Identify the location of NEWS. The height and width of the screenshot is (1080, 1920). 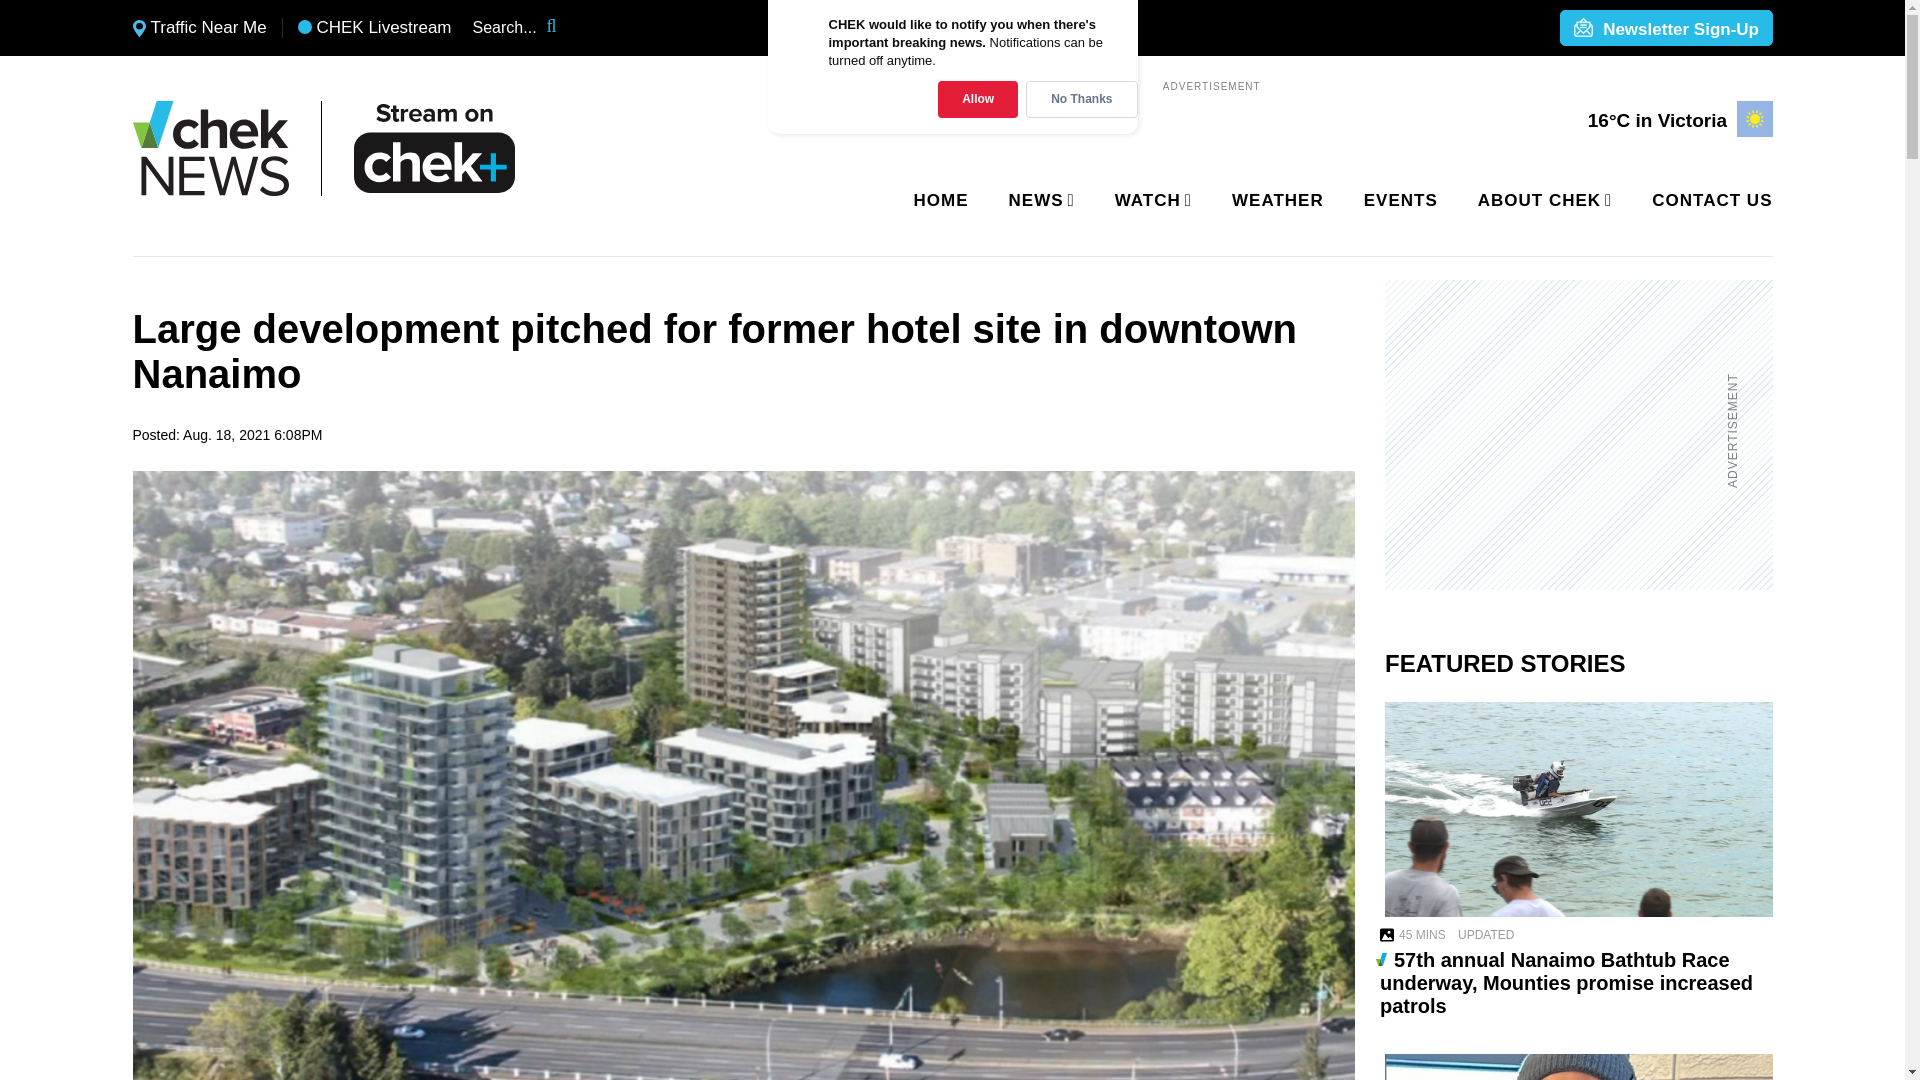
(1038, 201).